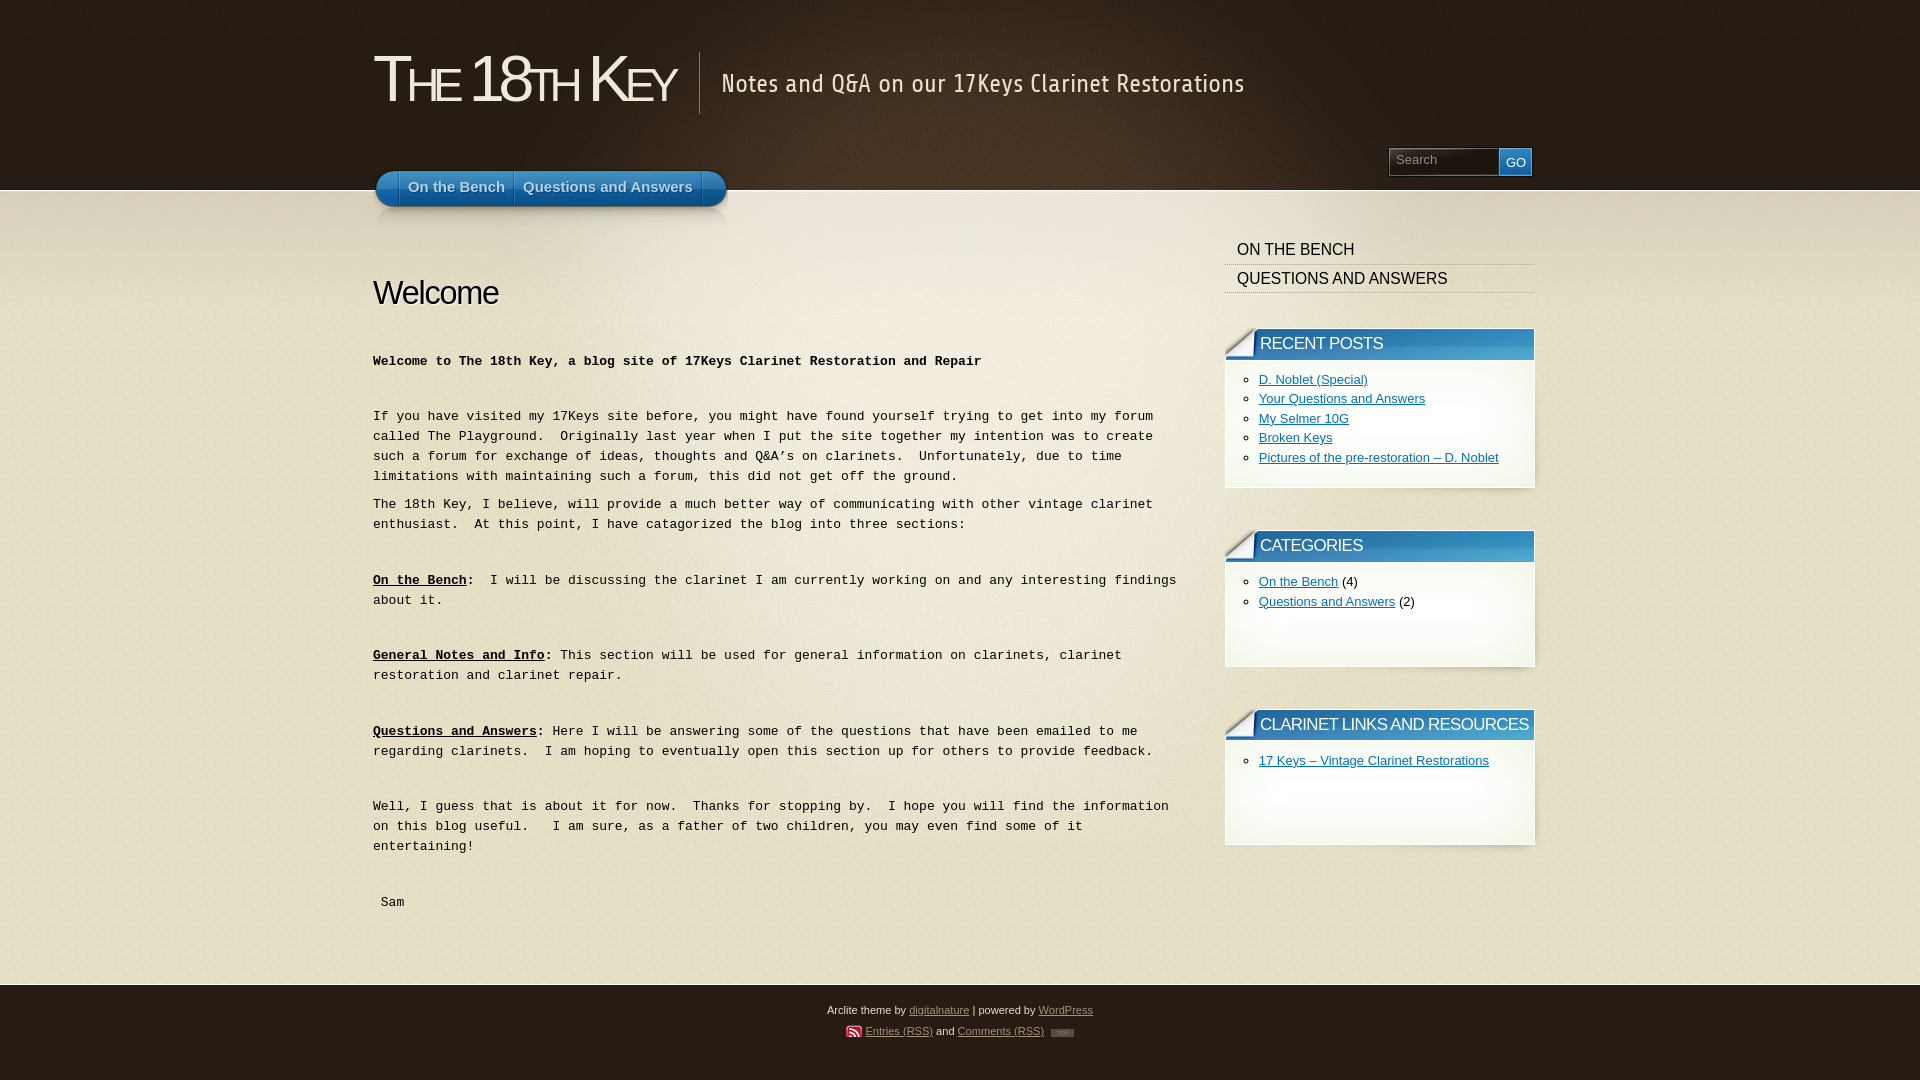 Image resolution: width=1920 pixels, height=1080 pixels. What do you see at coordinates (1296, 438) in the screenshot?
I see `Broken Keys` at bounding box center [1296, 438].